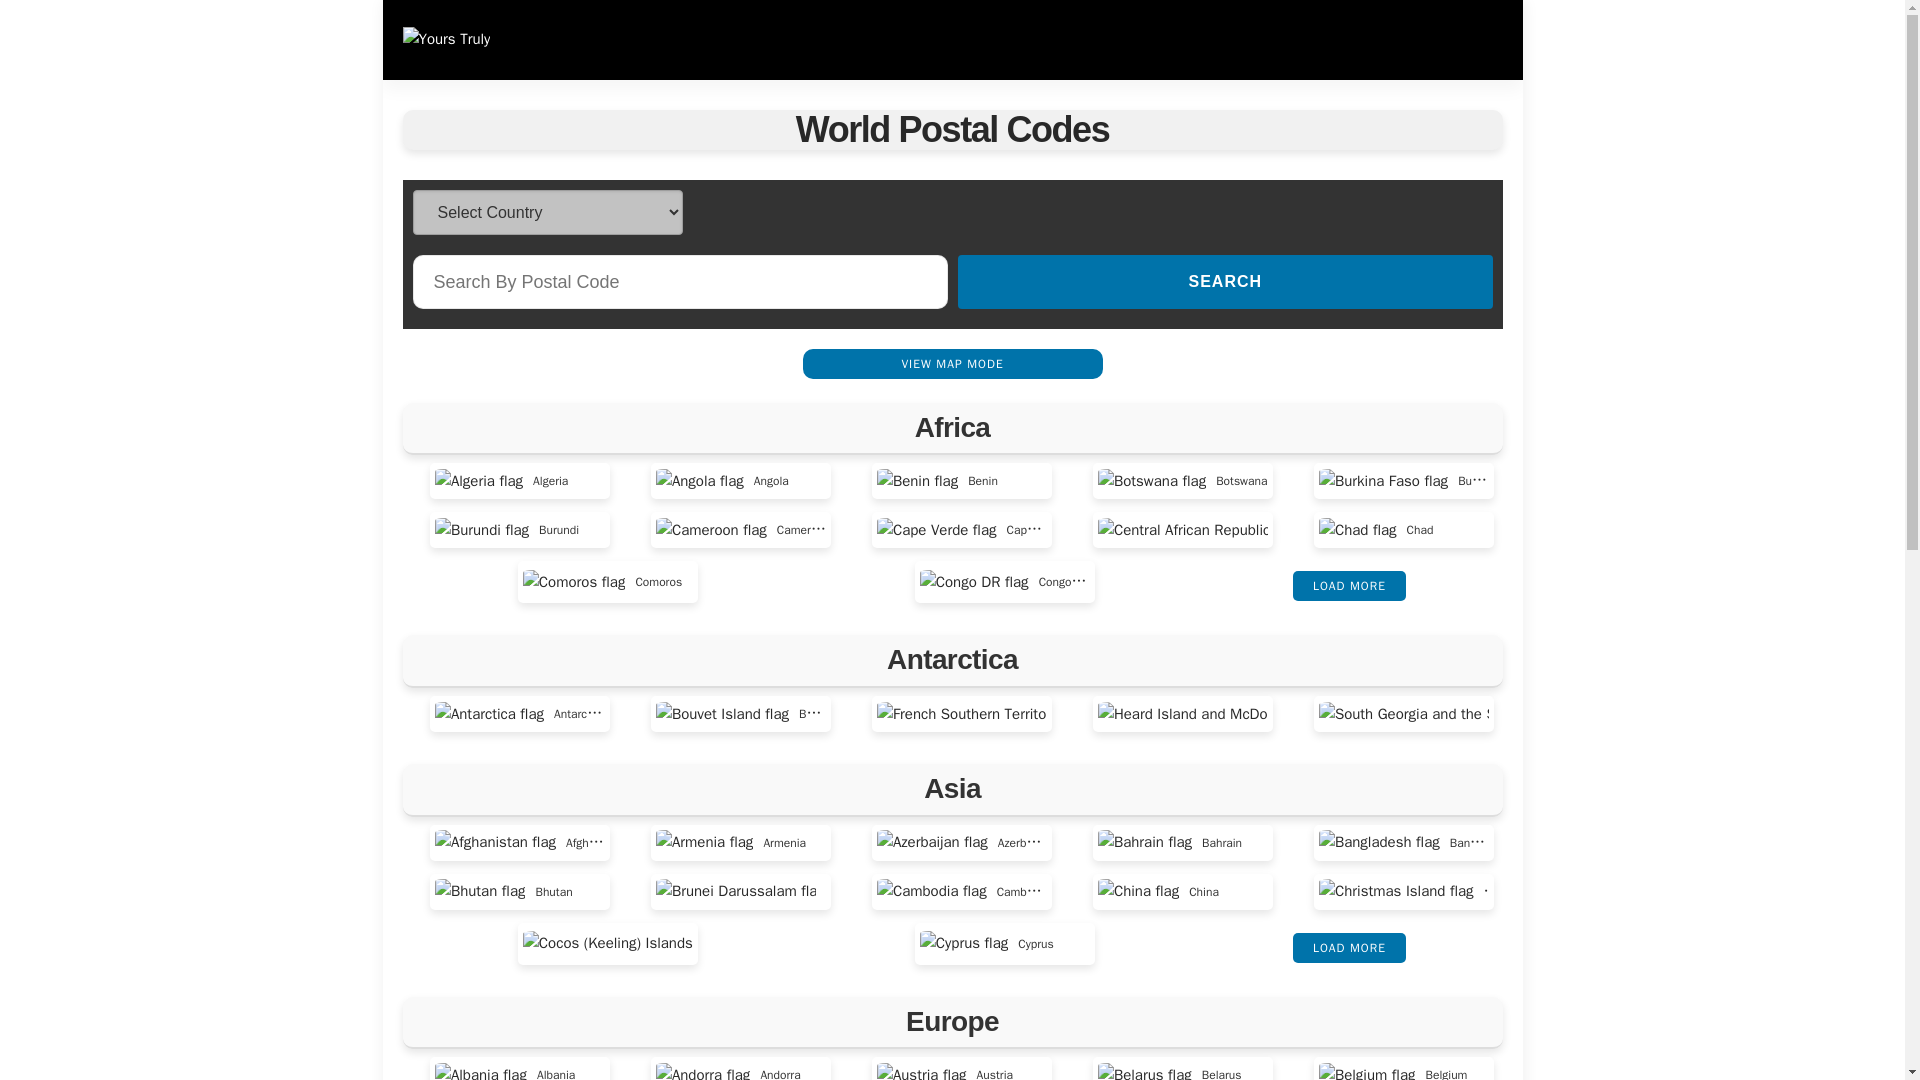  What do you see at coordinates (722, 480) in the screenshot?
I see `Angola` at bounding box center [722, 480].